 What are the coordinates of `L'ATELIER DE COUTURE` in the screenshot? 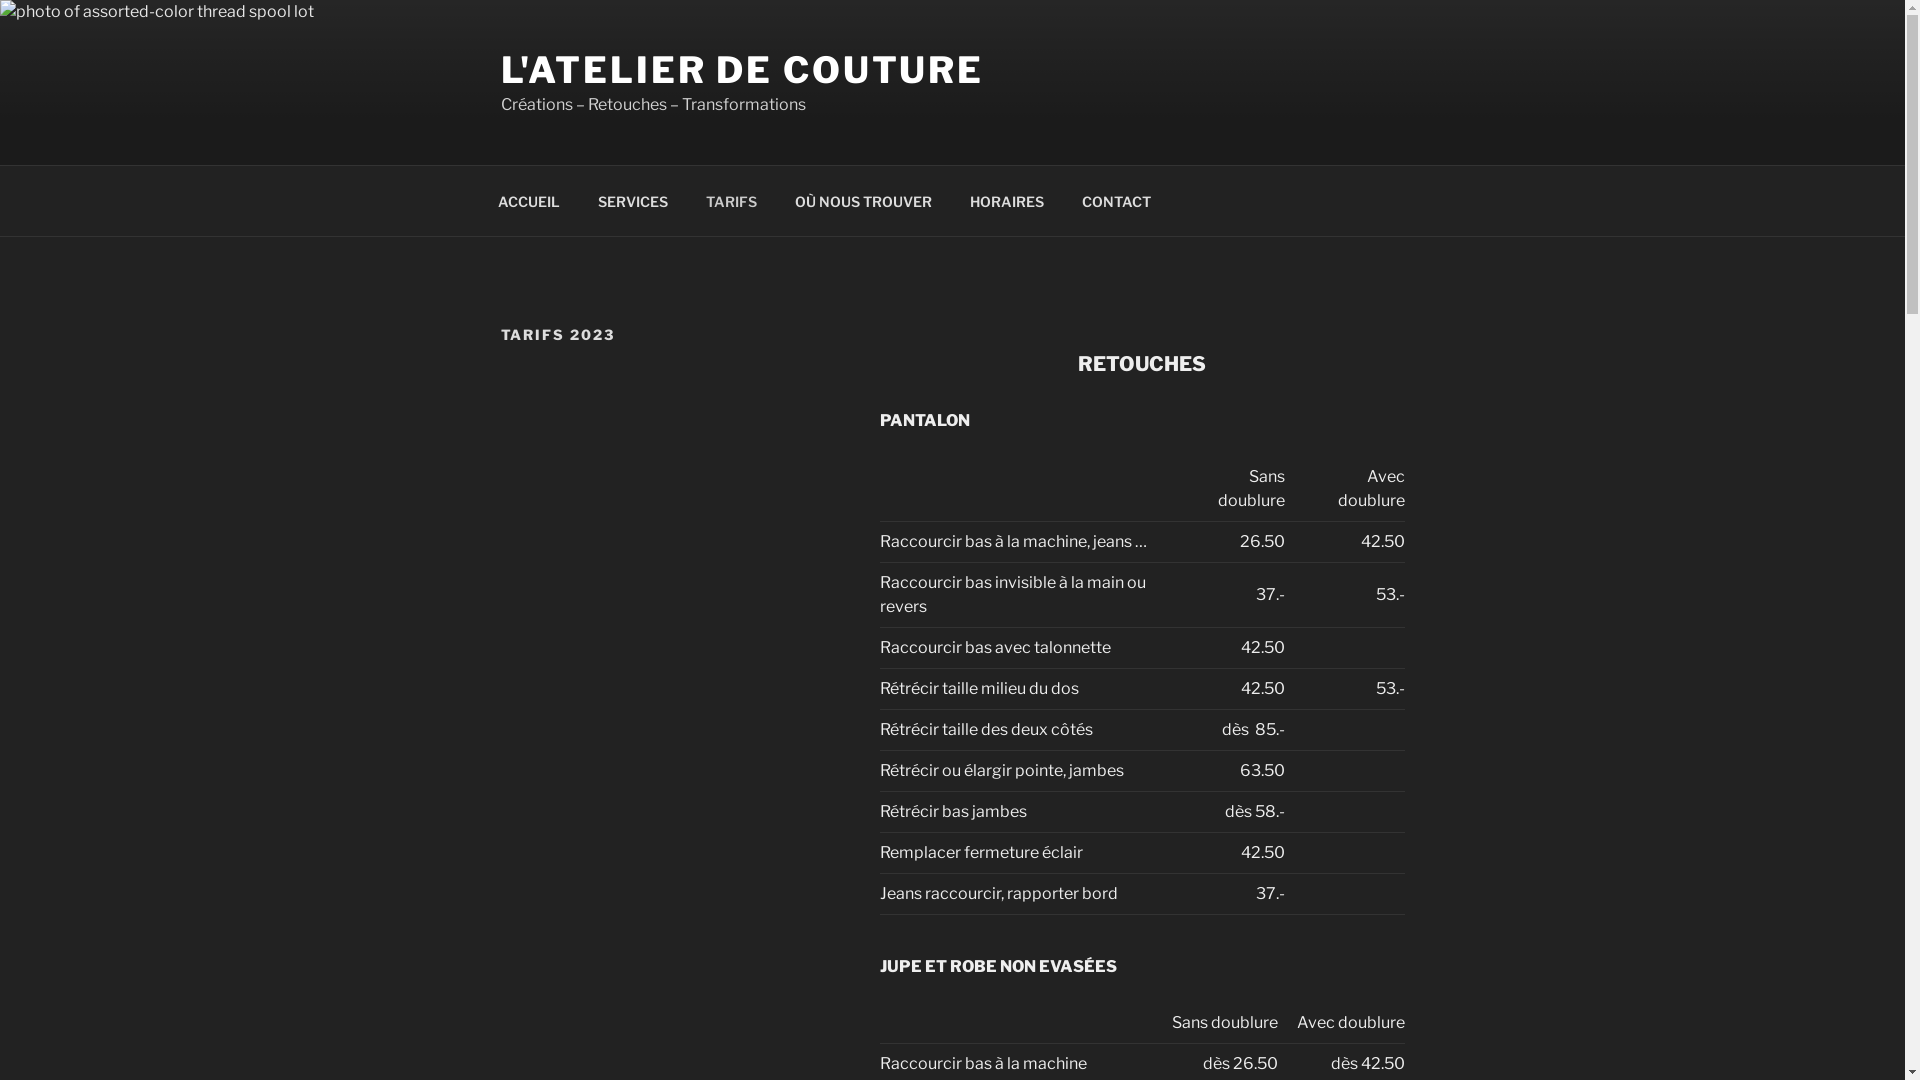 It's located at (742, 70).